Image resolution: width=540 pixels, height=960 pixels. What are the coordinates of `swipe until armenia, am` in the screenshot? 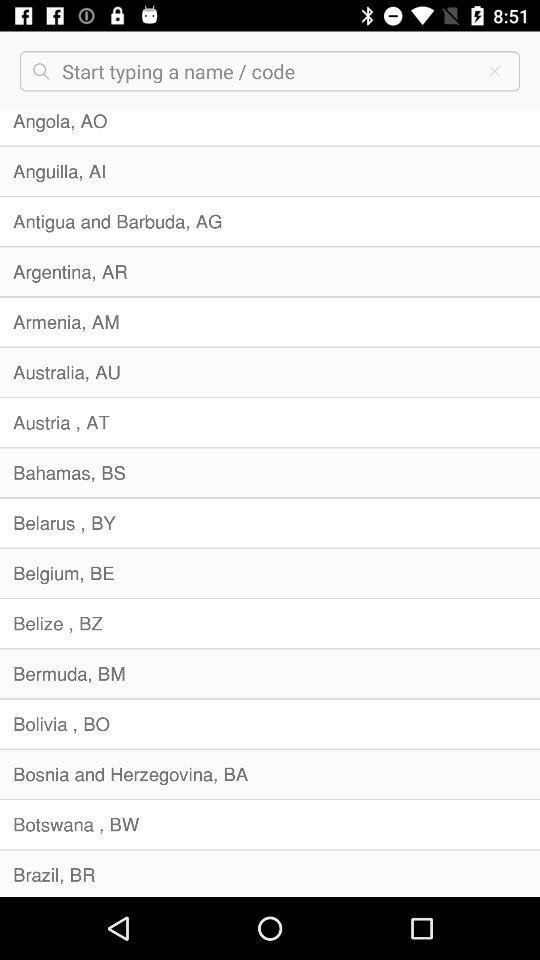 It's located at (270, 322).